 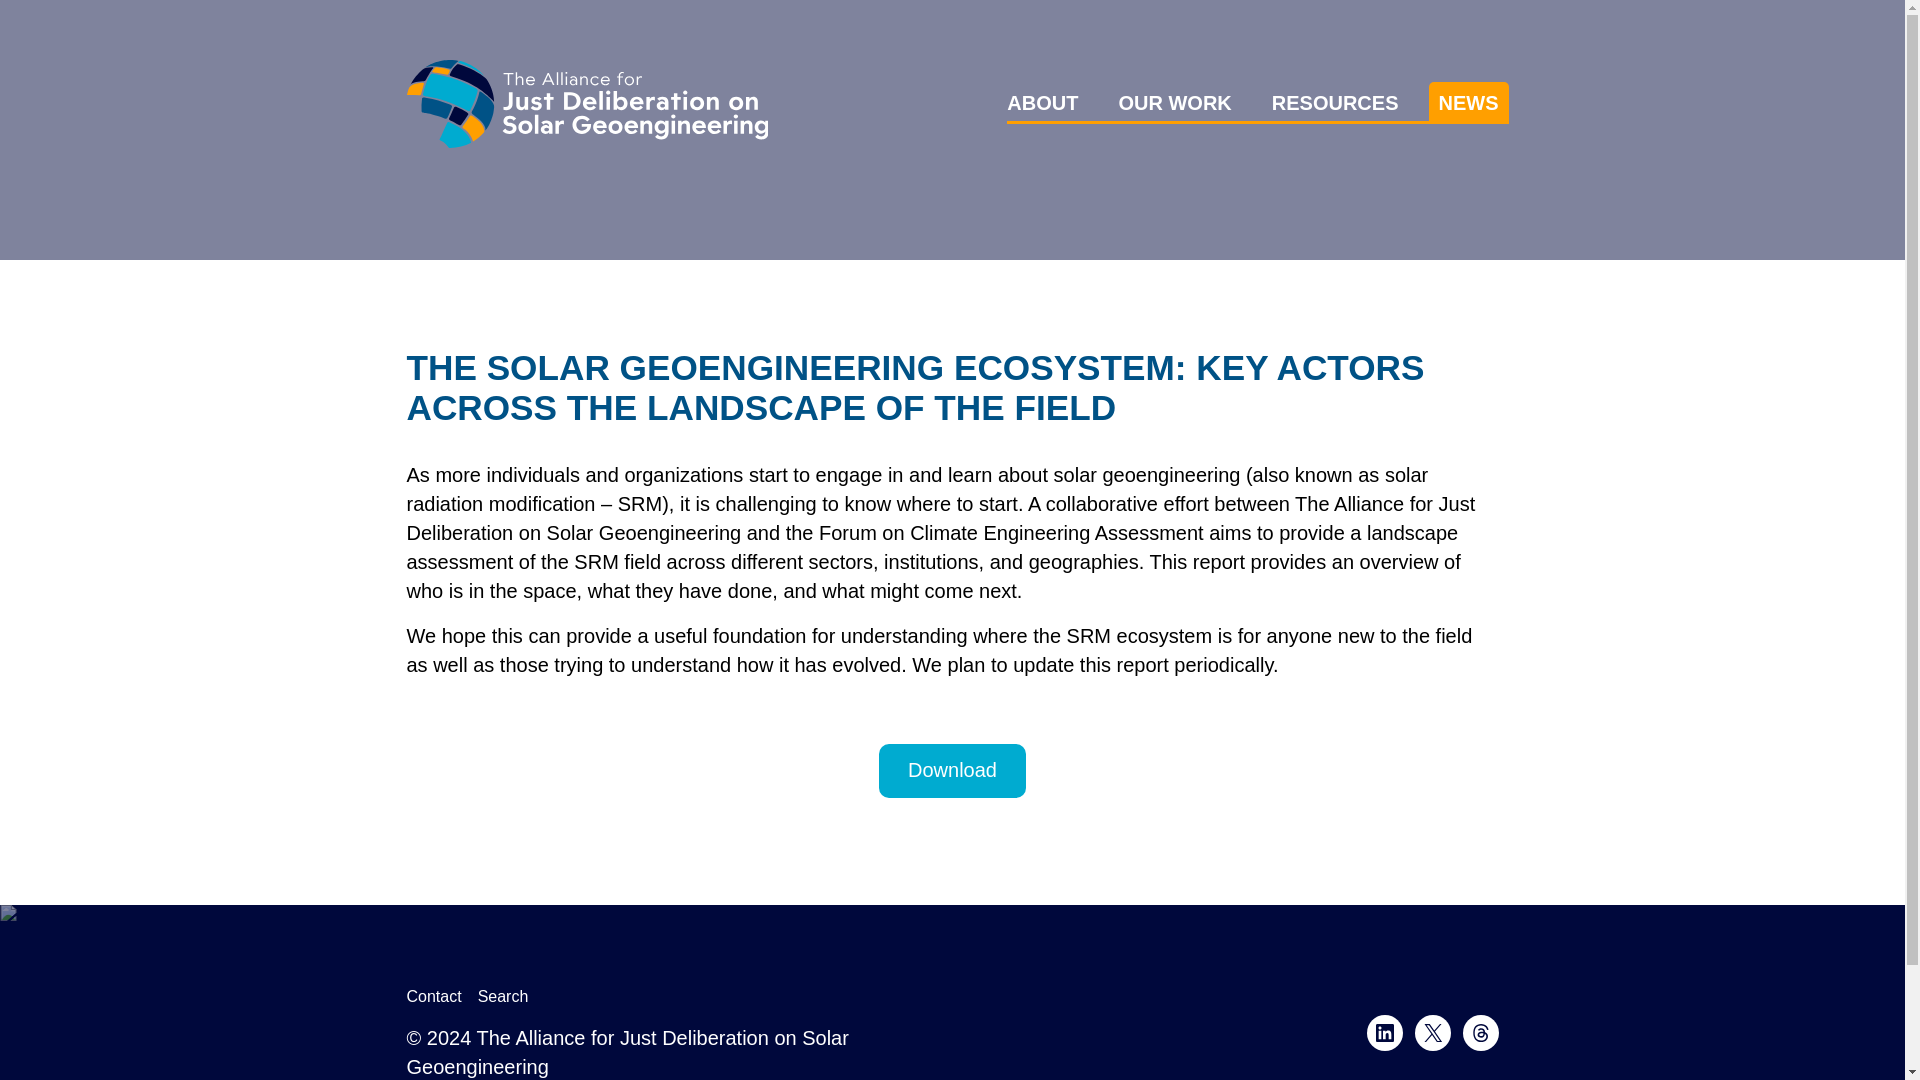 What do you see at coordinates (1383, 1032) in the screenshot?
I see `LinkedIn` at bounding box center [1383, 1032].